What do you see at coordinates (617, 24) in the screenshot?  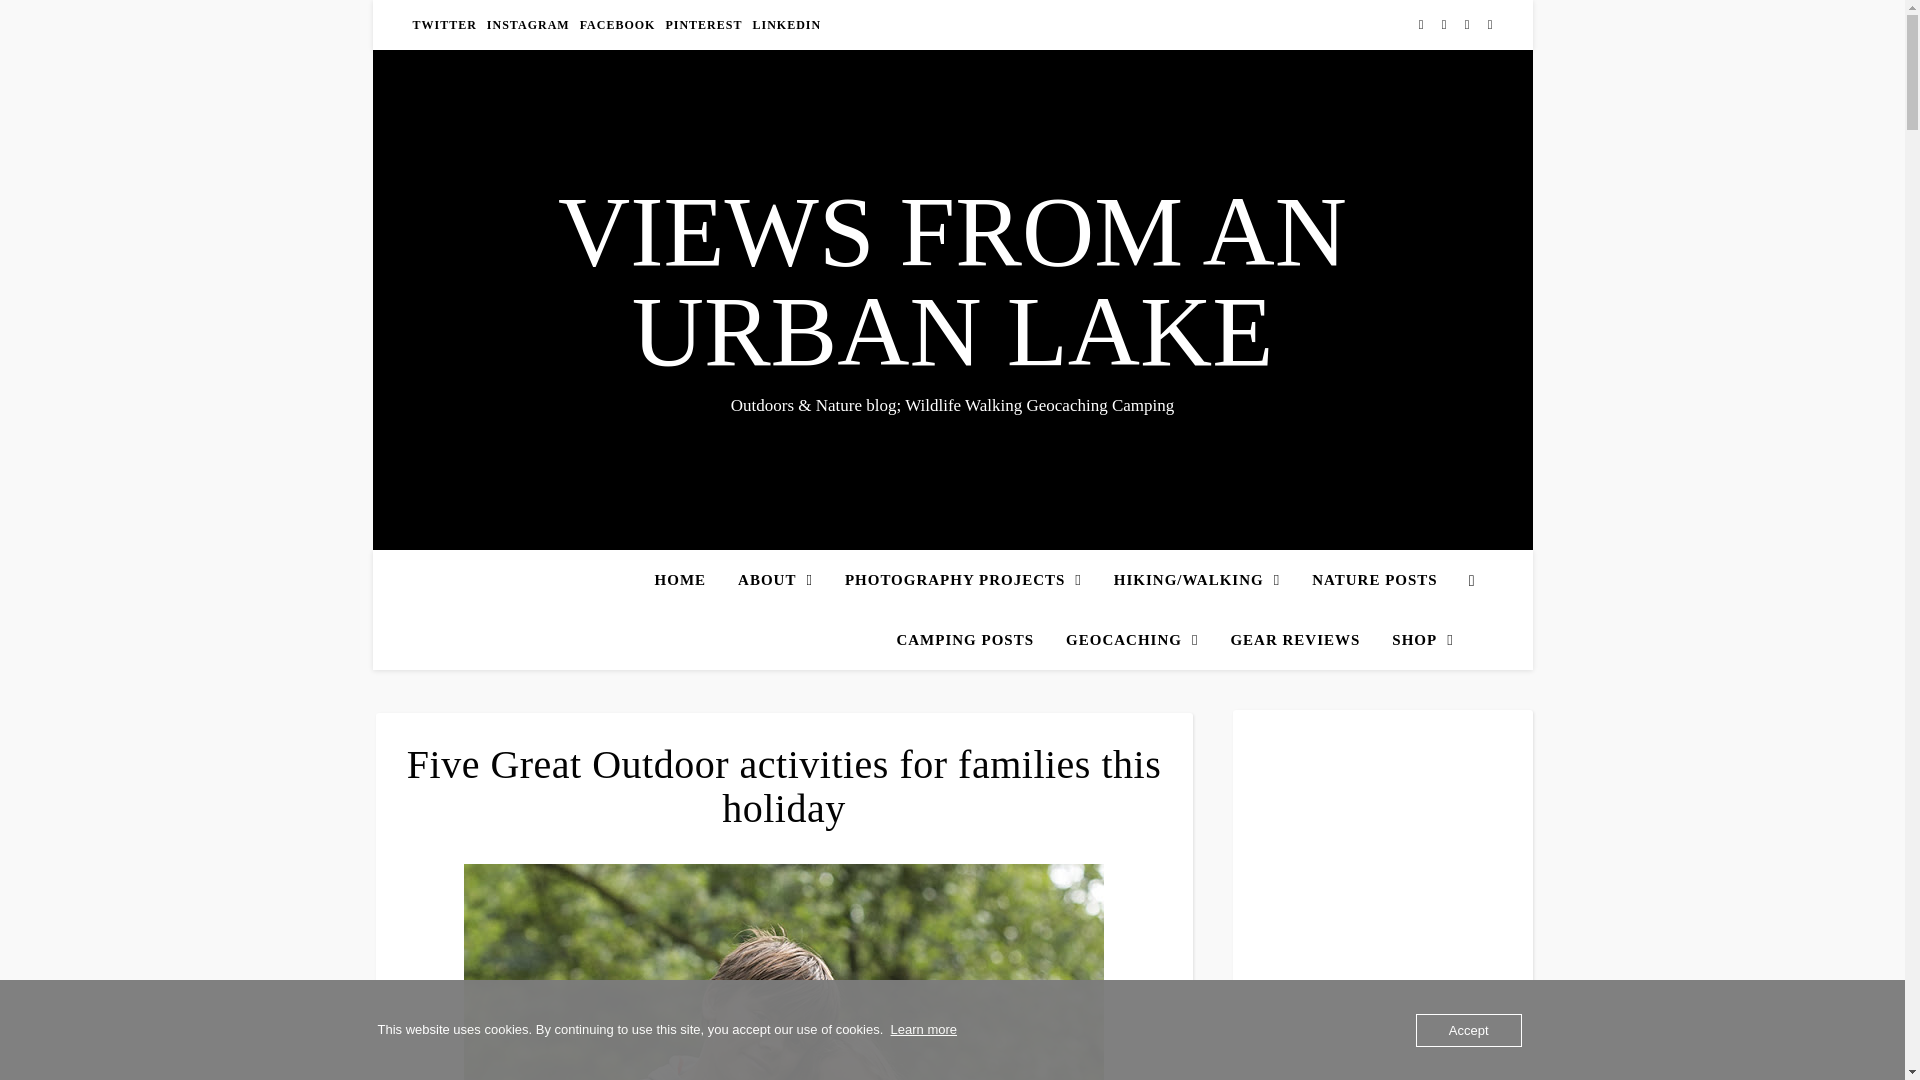 I see `FACEBOOK` at bounding box center [617, 24].